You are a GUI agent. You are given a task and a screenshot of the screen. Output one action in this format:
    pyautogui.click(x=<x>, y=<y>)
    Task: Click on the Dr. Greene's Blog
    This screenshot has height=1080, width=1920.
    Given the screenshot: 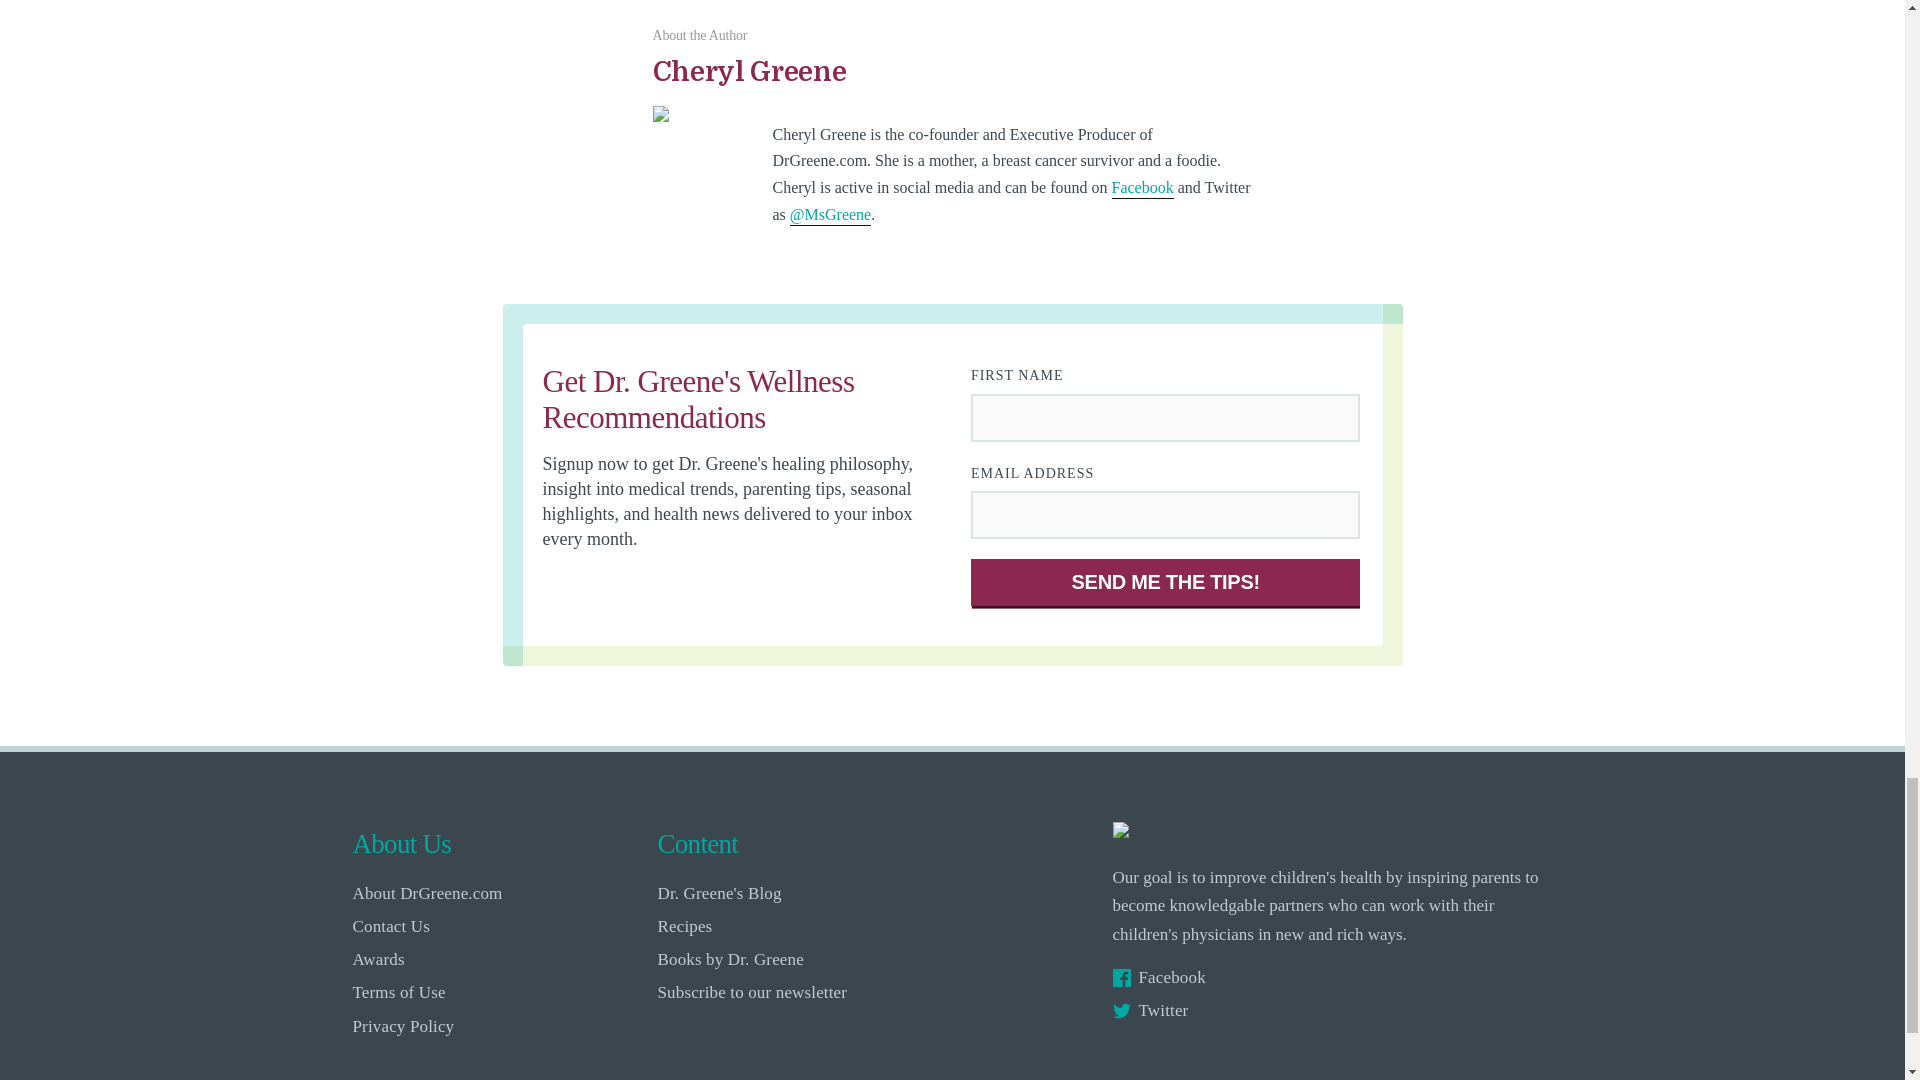 What is the action you would take?
    pyautogui.click(x=805, y=893)
    